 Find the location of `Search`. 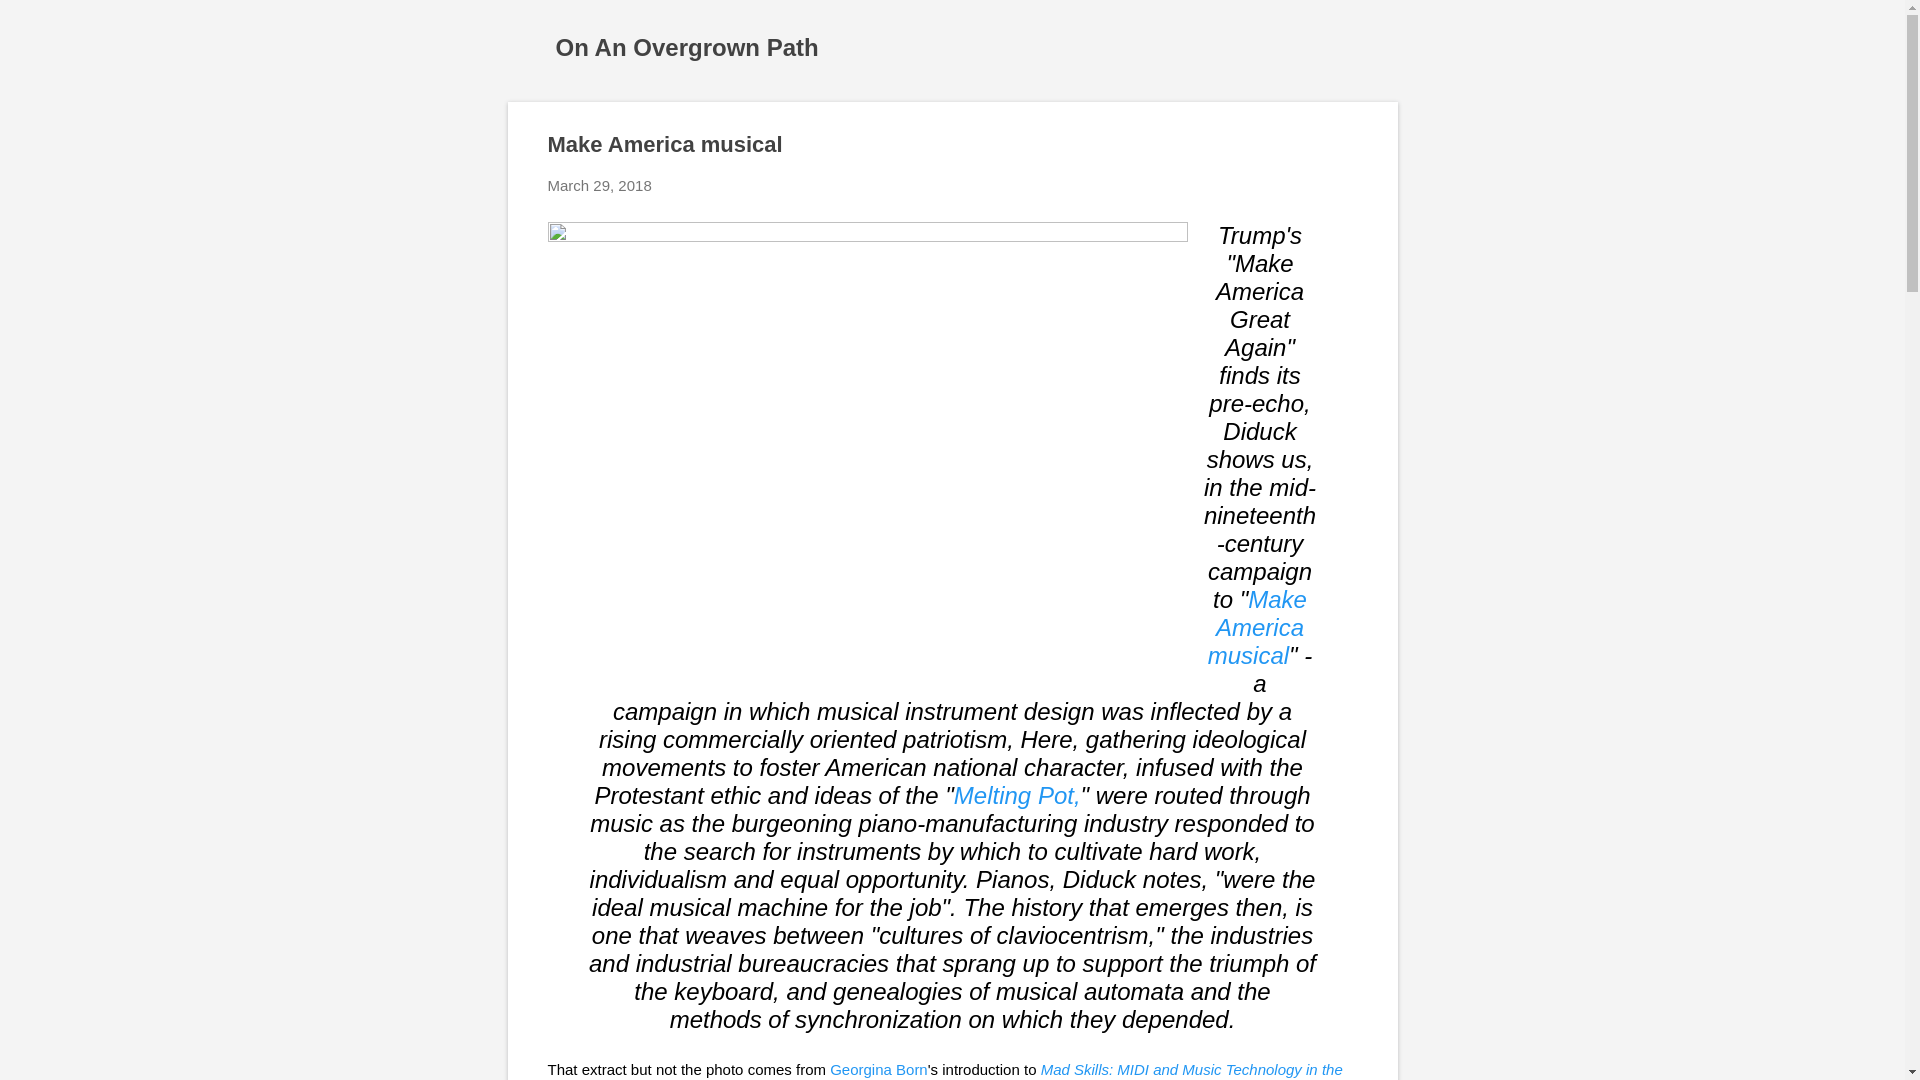

Search is located at coordinates (39, 24).